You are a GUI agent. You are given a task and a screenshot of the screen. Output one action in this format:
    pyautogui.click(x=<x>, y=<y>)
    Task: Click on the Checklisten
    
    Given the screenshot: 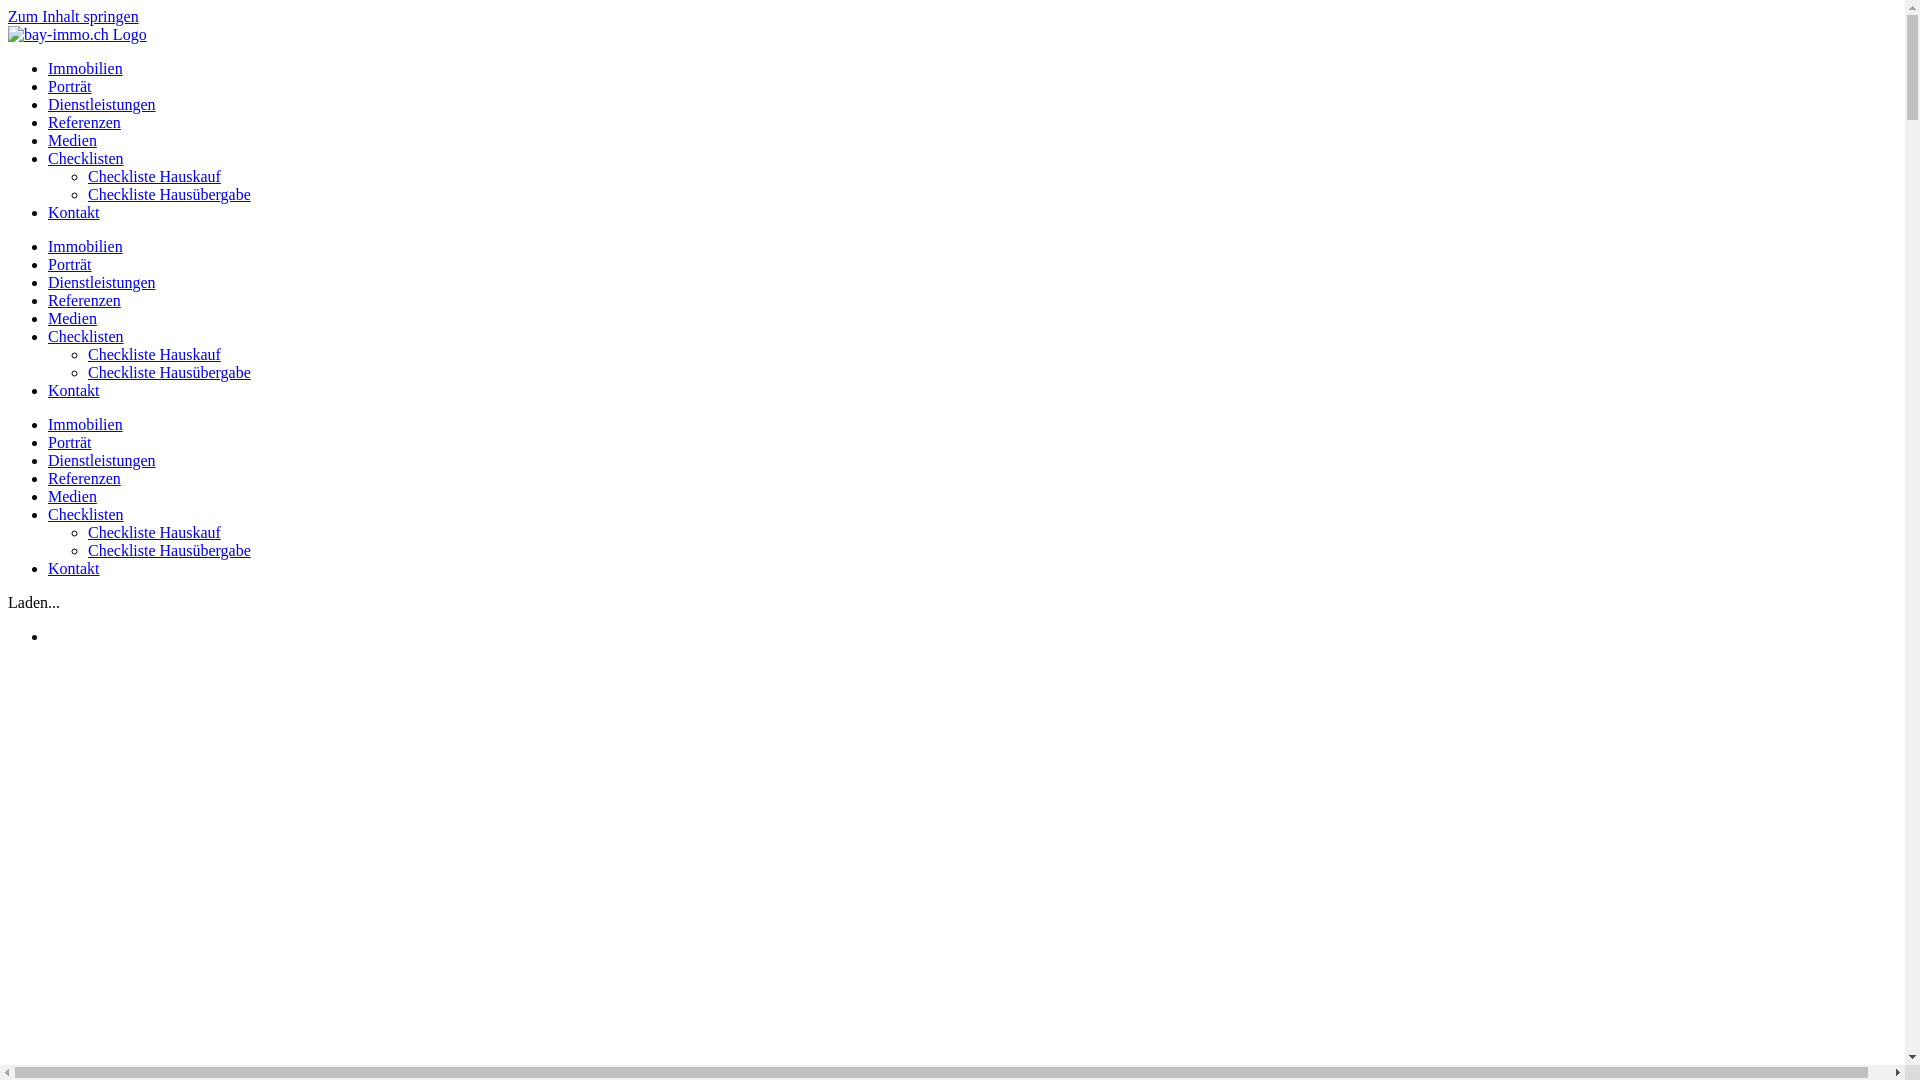 What is the action you would take?
    pyautogui.click(x=86, y=336)
    